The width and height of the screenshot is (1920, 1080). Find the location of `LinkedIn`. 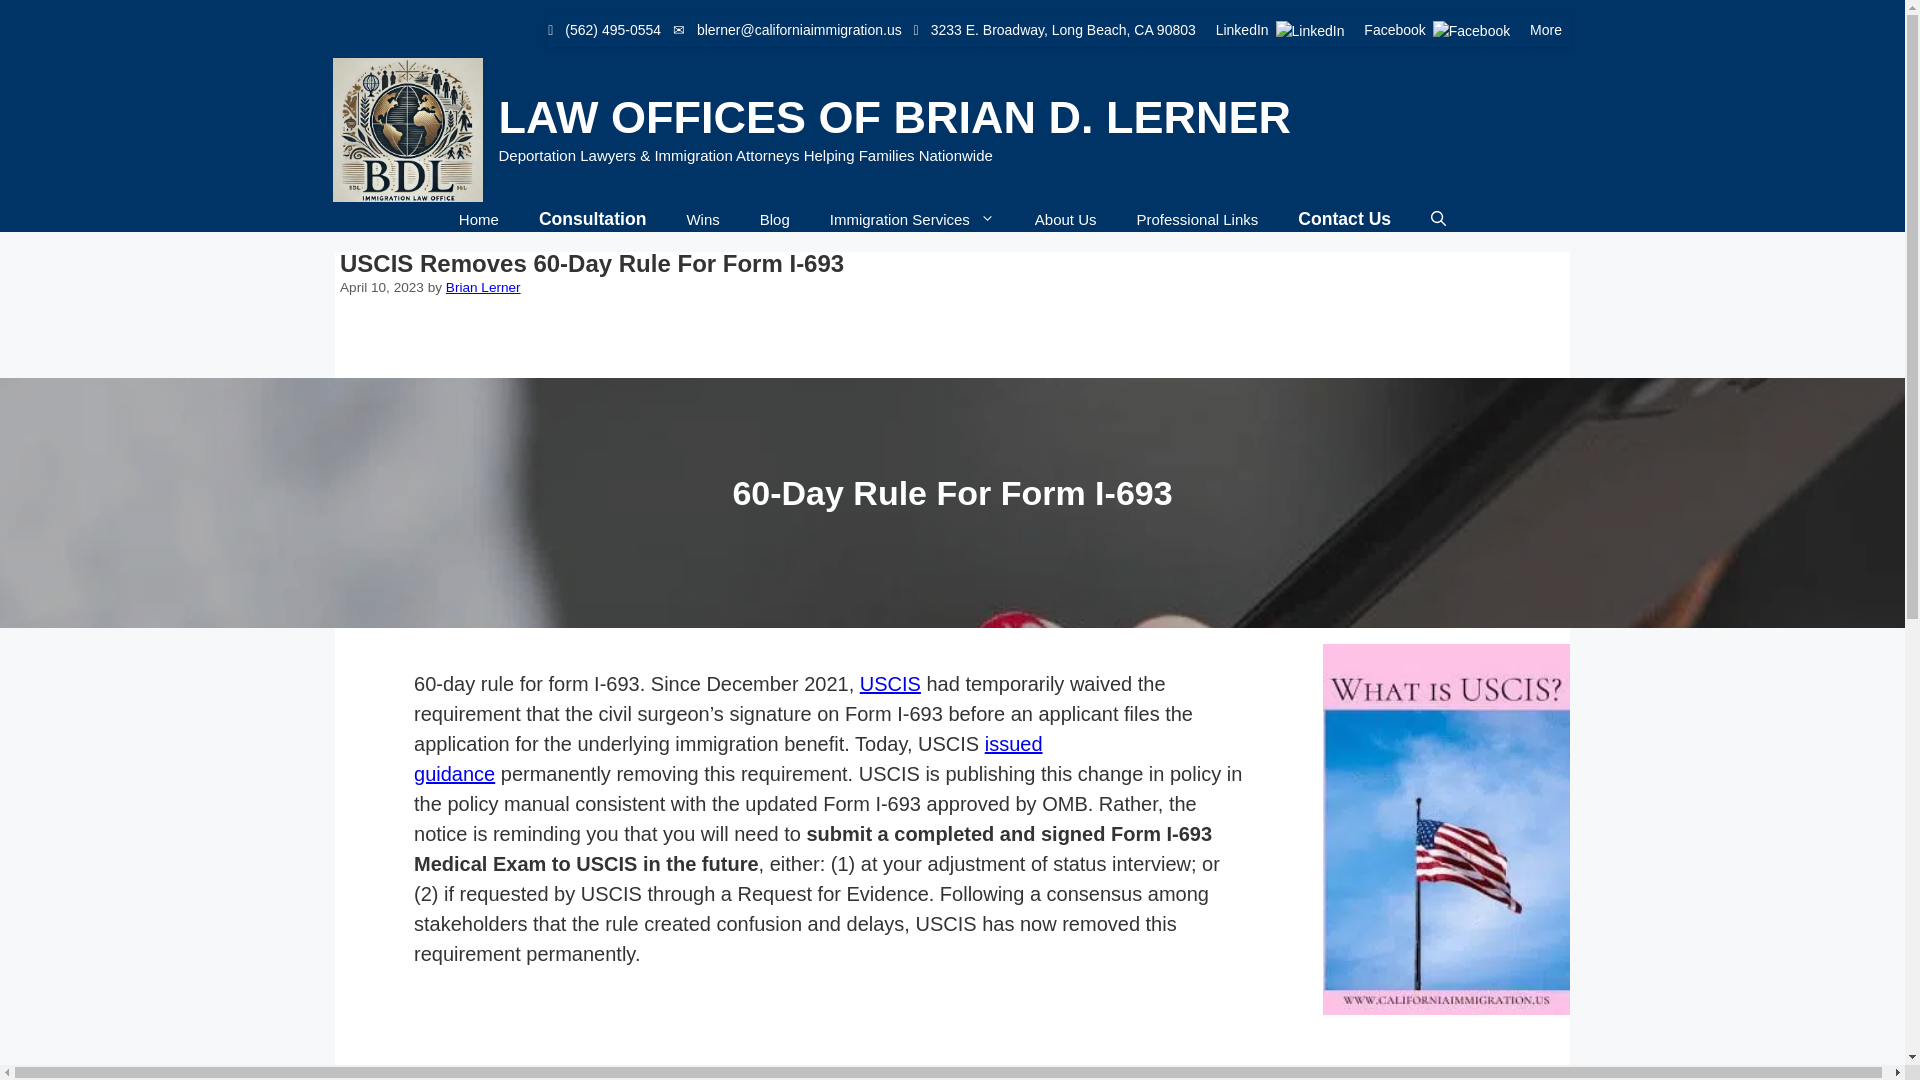

LinkedIn is located at coordinates (1282, 29).